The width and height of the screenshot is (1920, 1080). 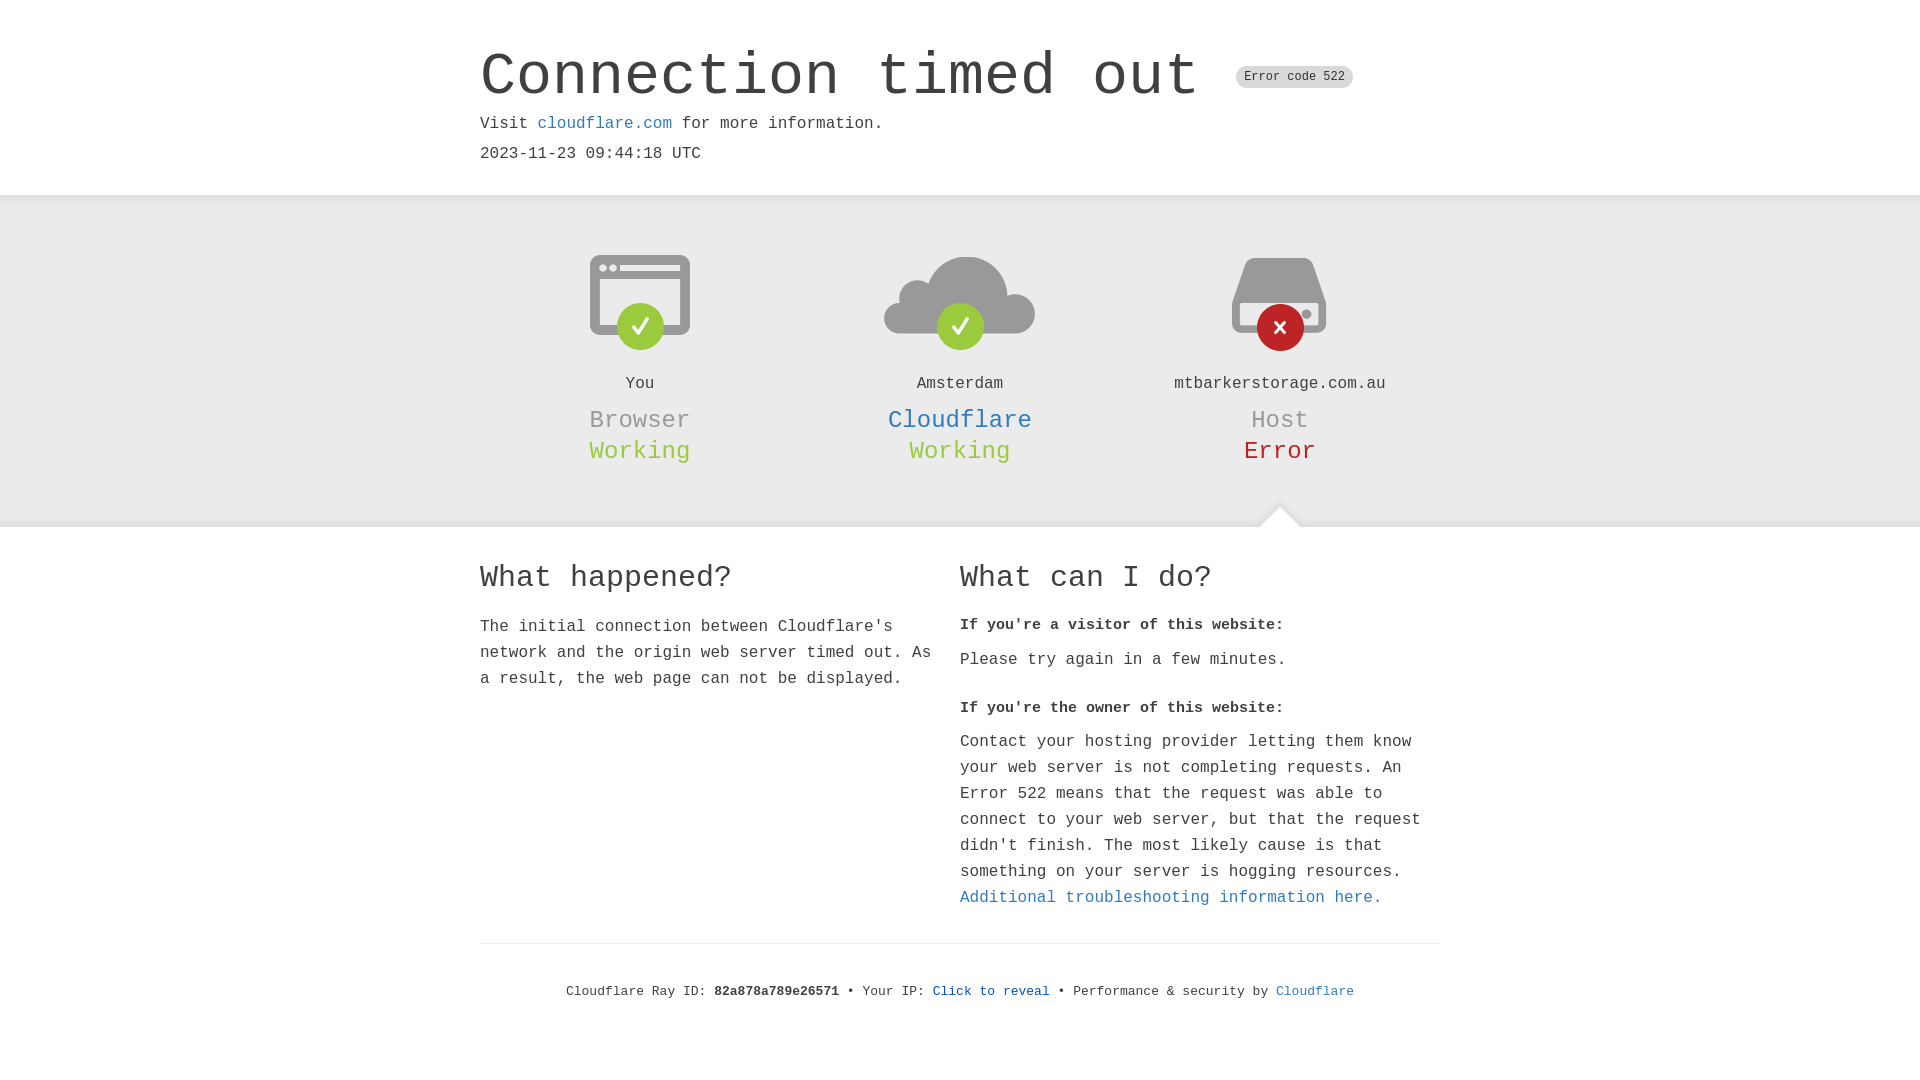 I want to click on Click to reveal, so click(x=992, y=992).